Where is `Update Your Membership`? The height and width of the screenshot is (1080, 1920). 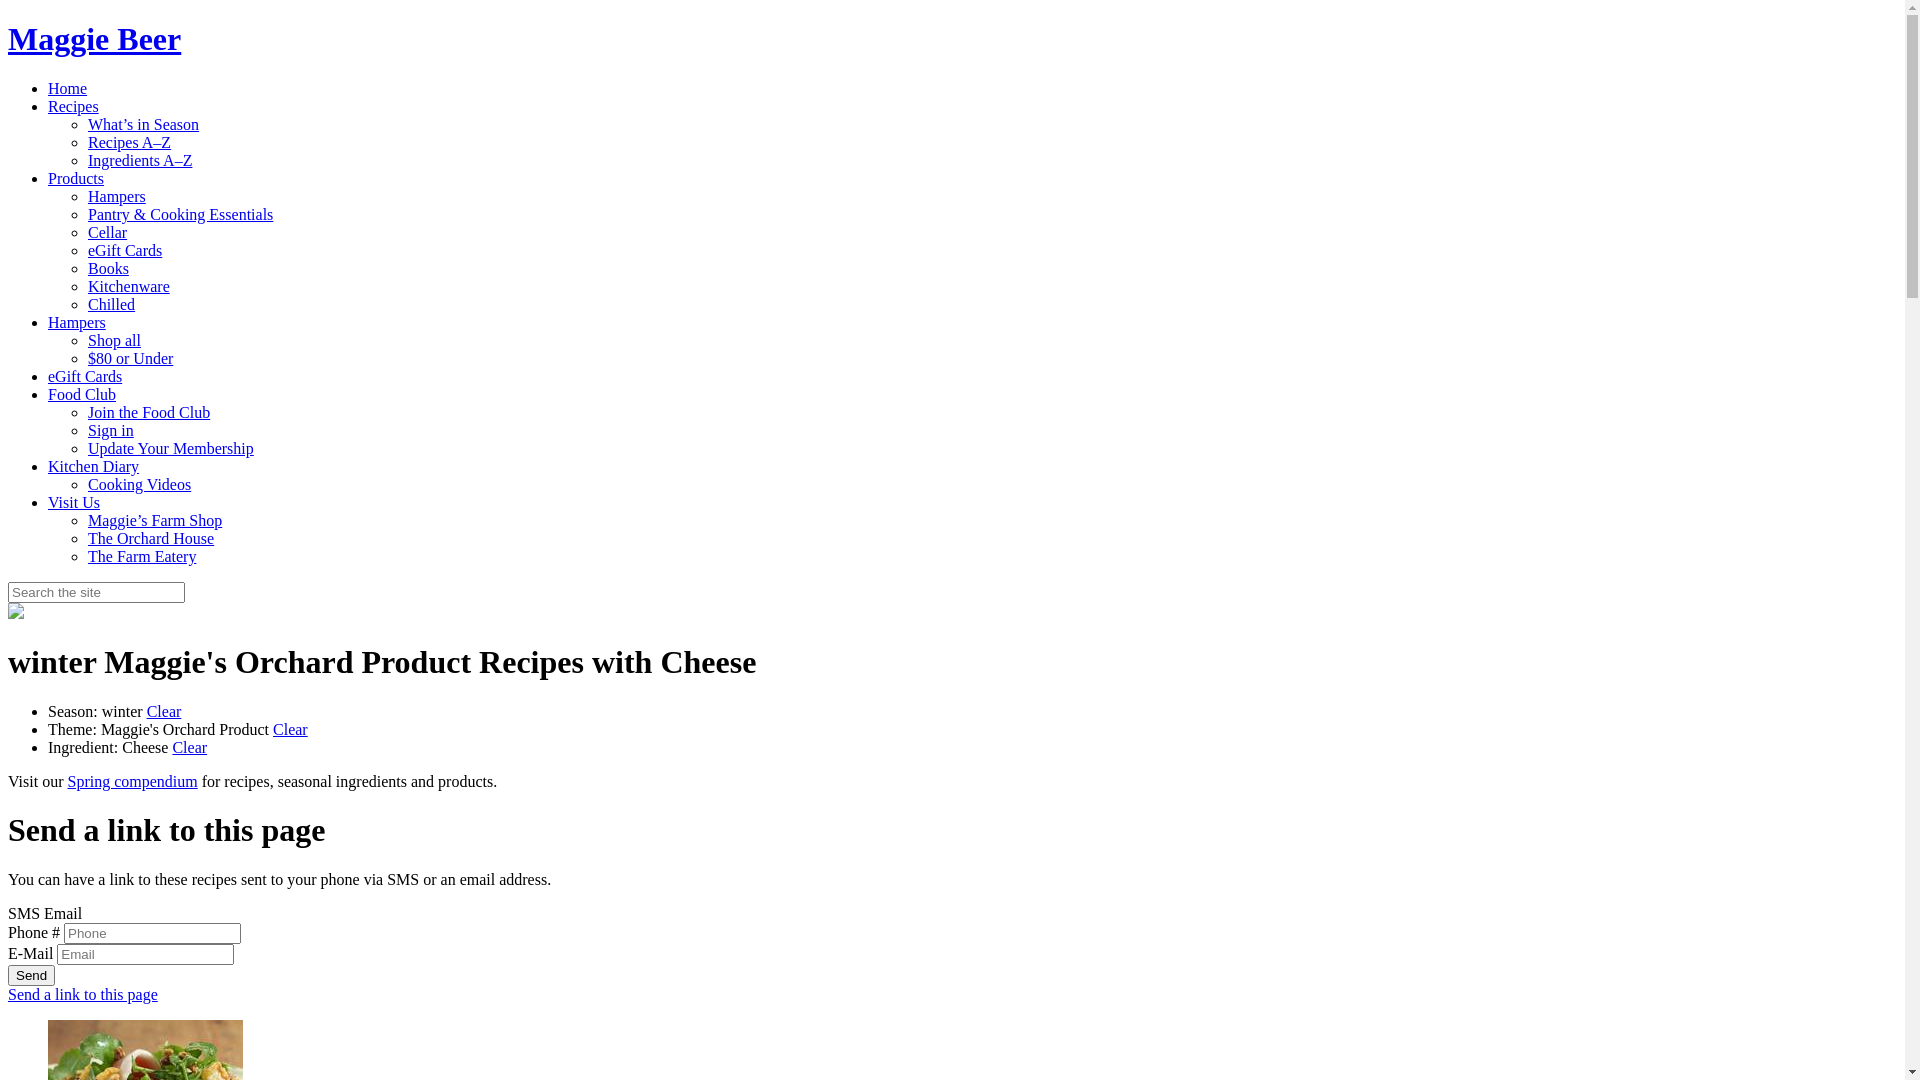
Update Your Membership is located at coordinates (171, 448).